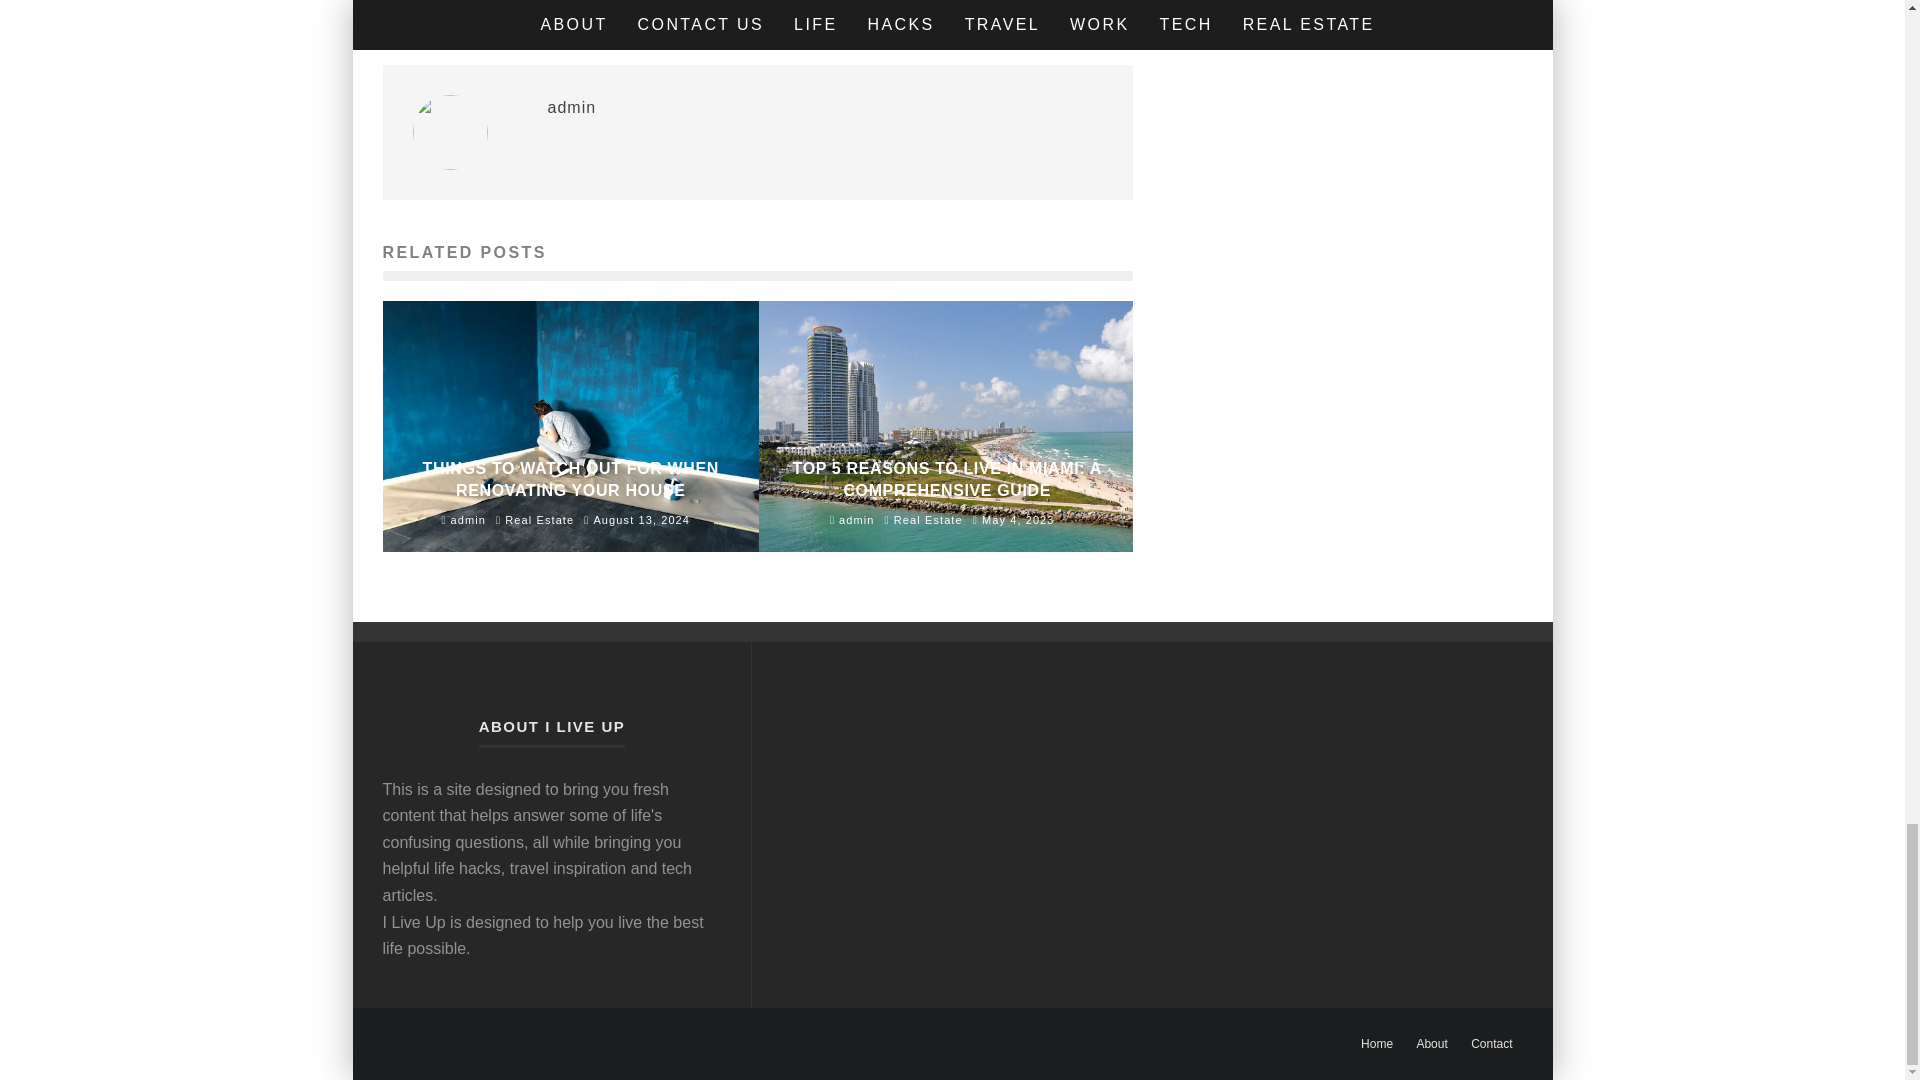 The height and width of the screenshot is (1080, 1920). I want to click on TOP 5 REASONS TO LIVE IN MIAMI: A COMPREHENSIVE GUIDE, so click(947, 479).